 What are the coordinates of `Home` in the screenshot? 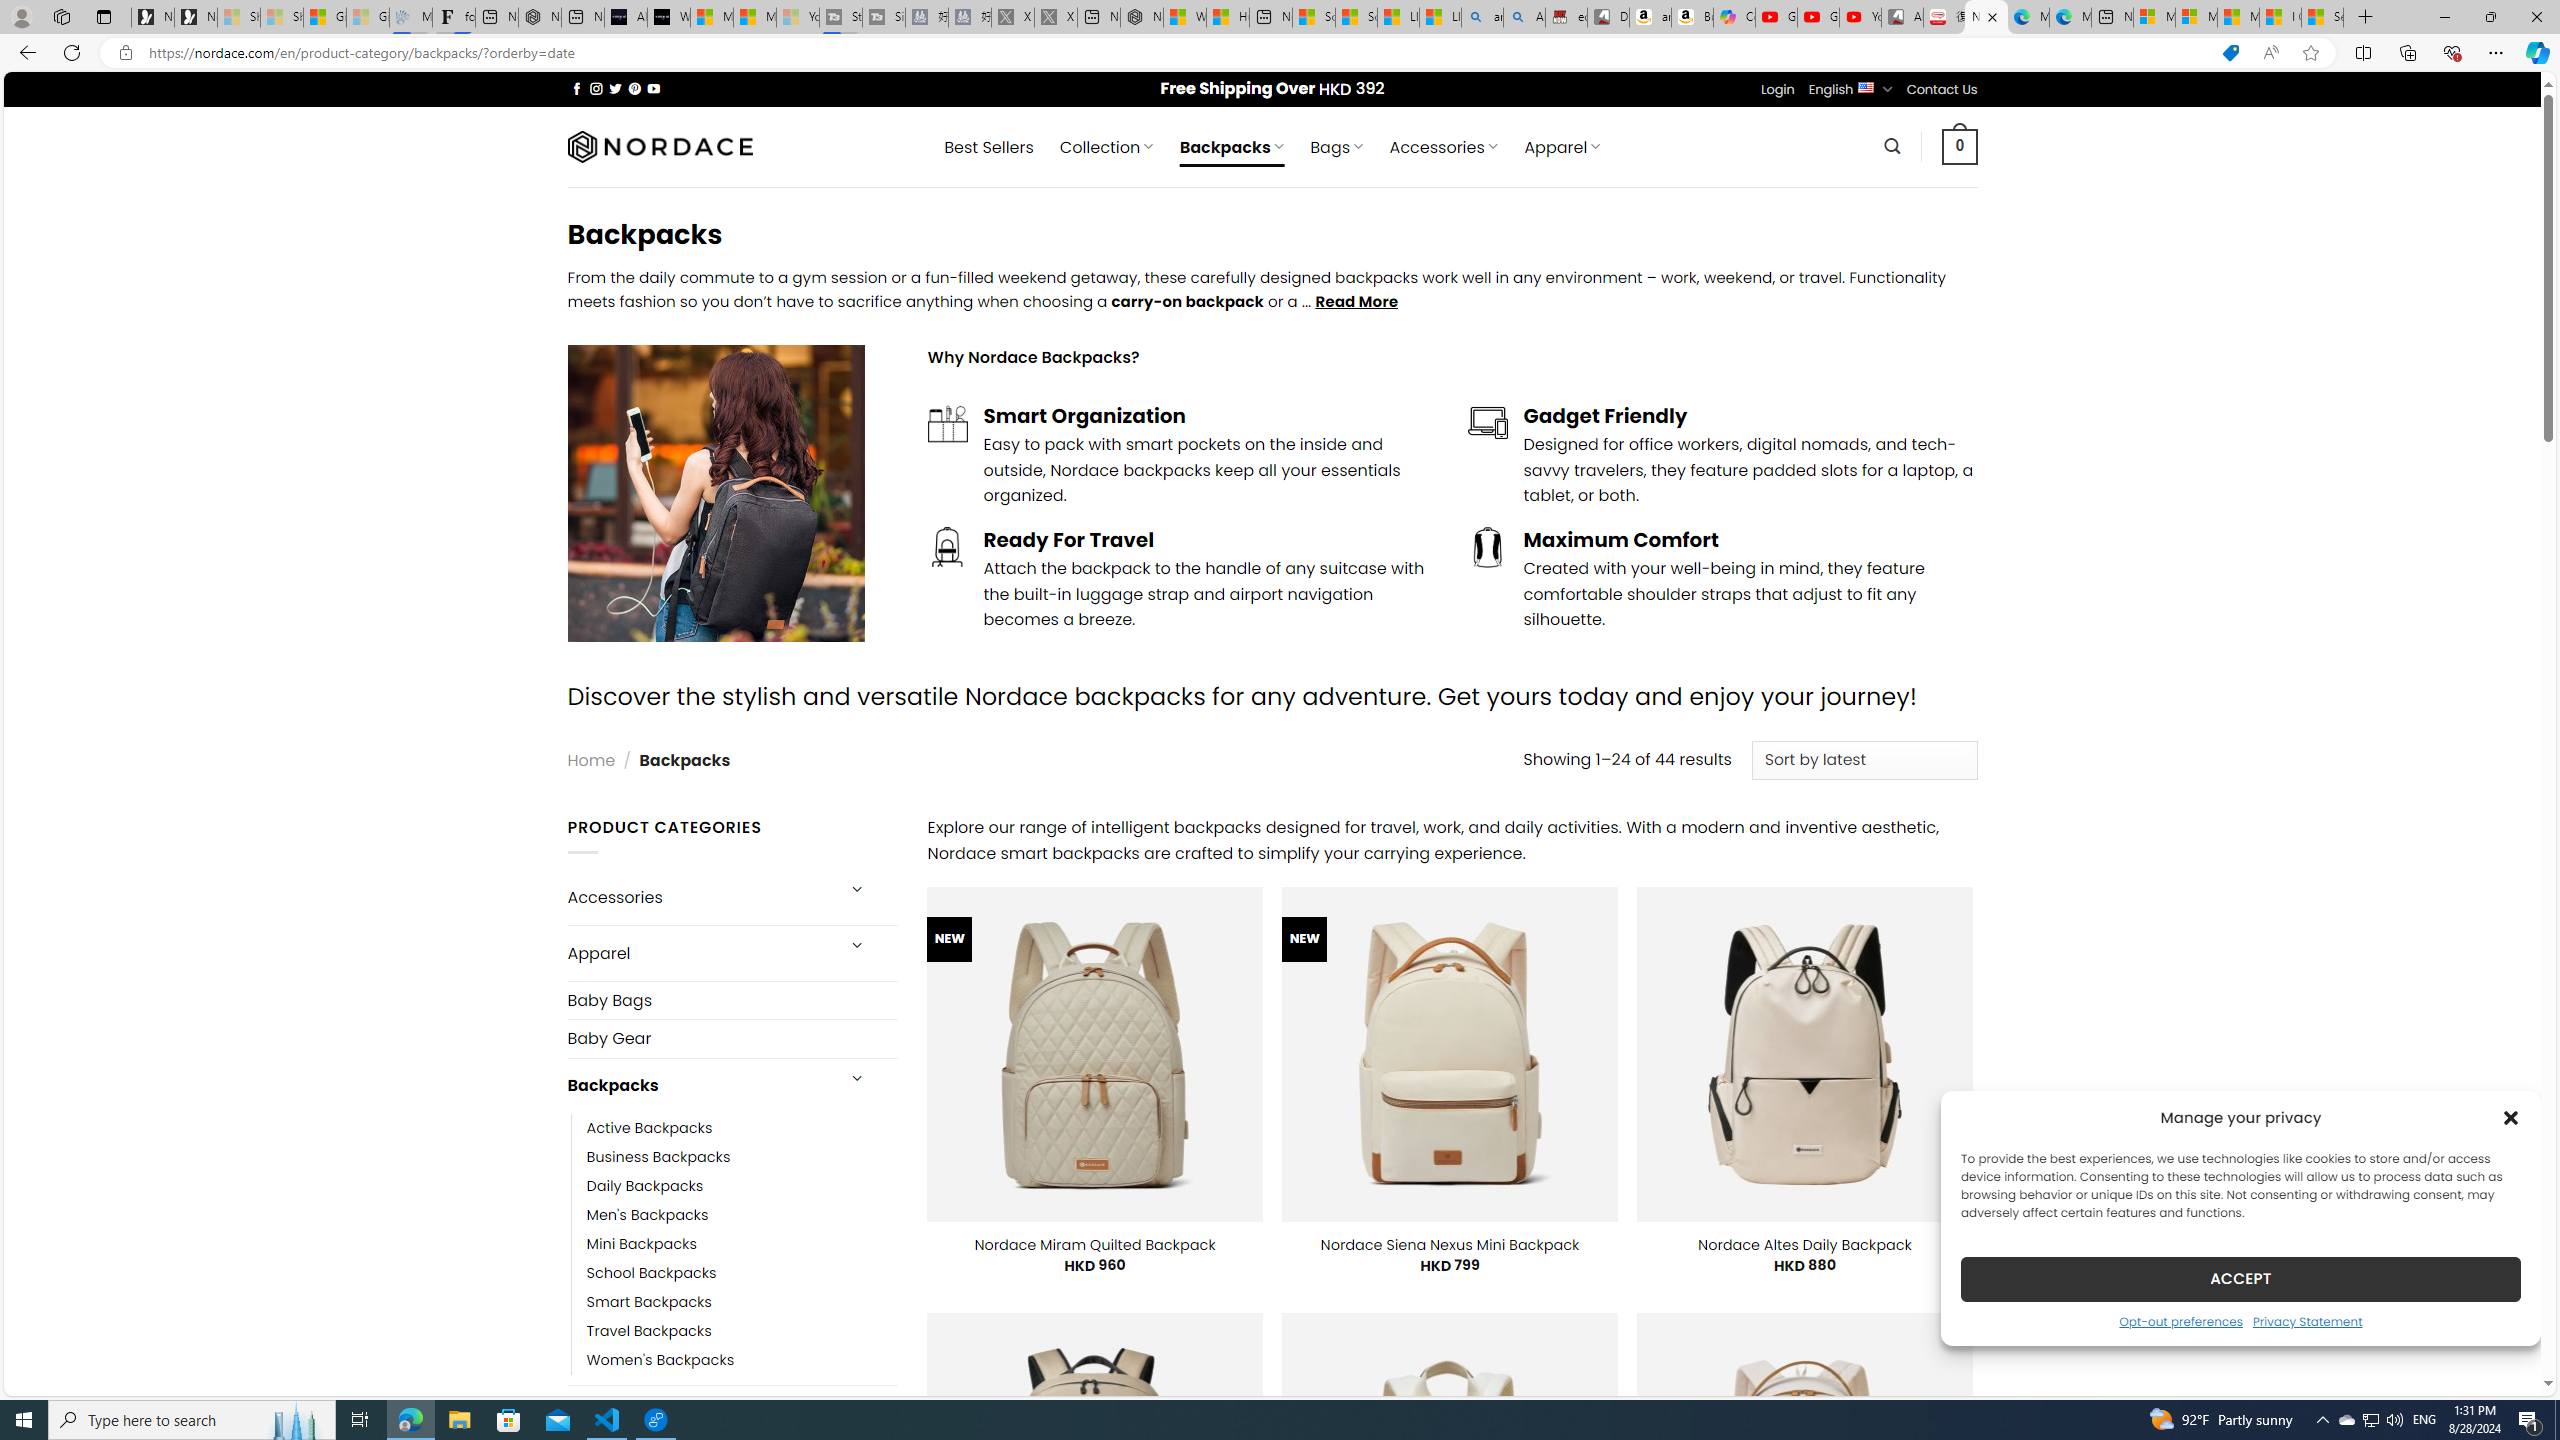 It's located at (590, 759).